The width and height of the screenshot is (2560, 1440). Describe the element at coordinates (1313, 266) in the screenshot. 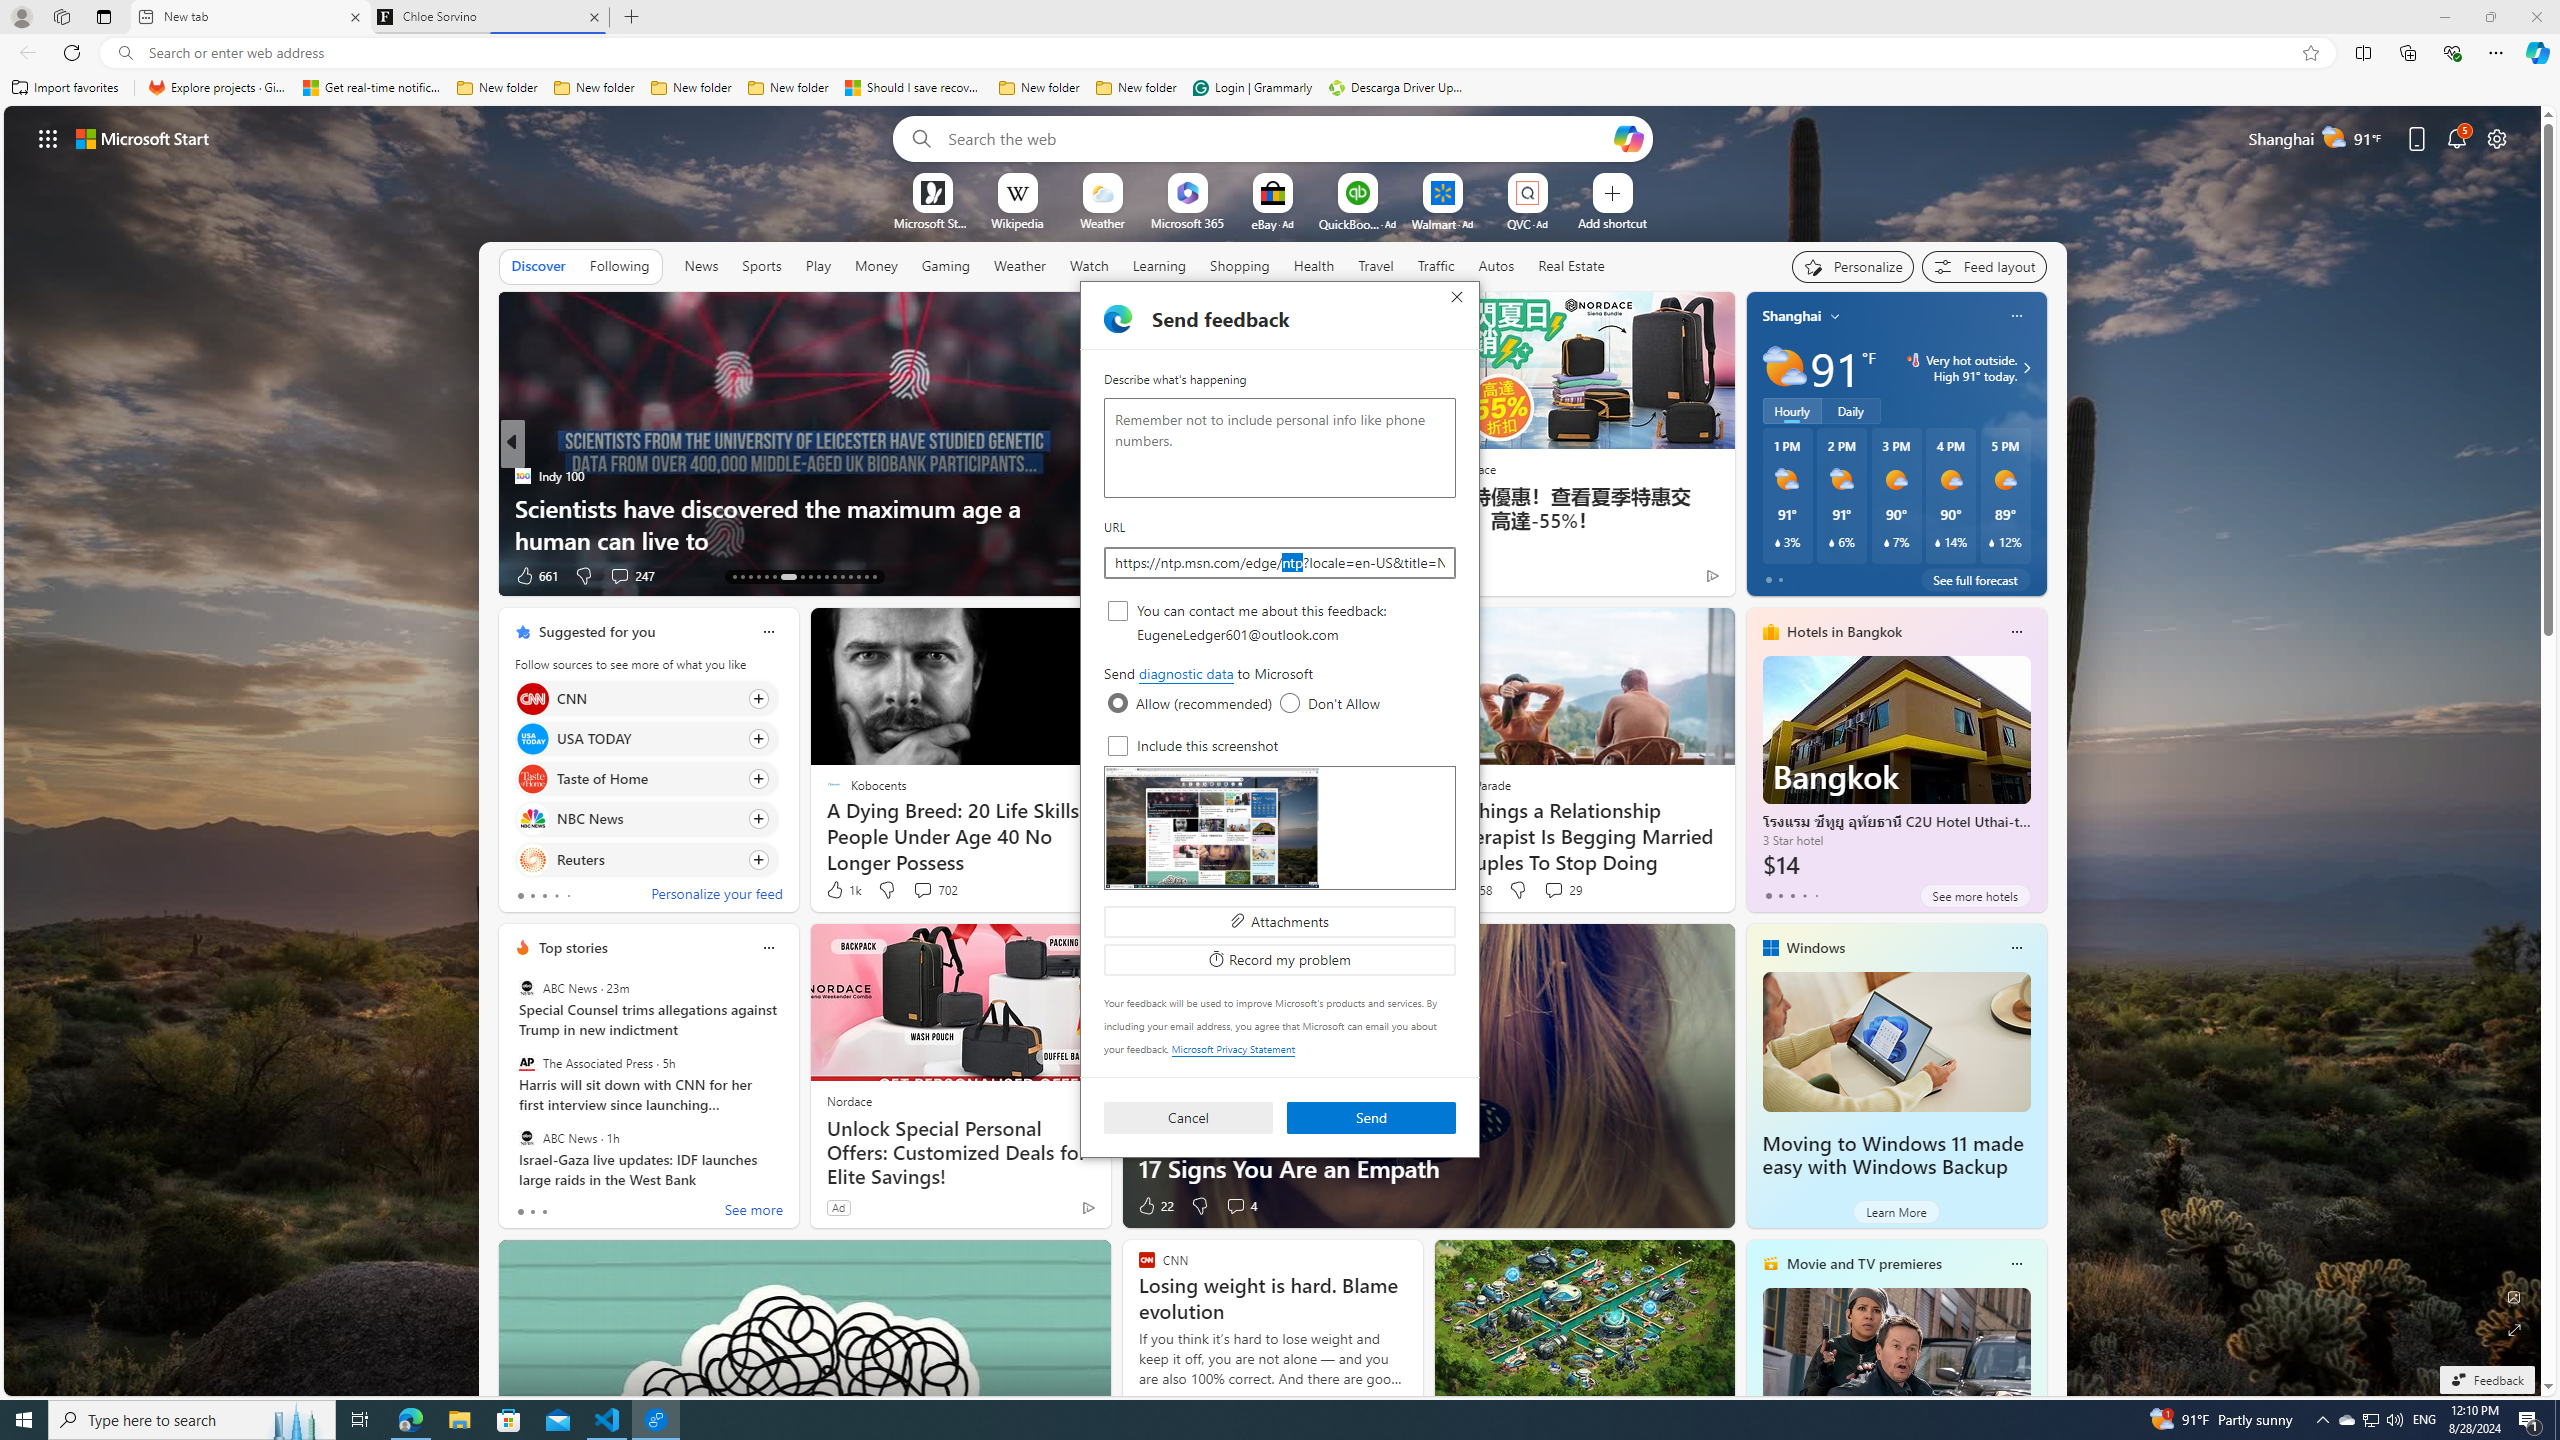

I see `Health` at that location.